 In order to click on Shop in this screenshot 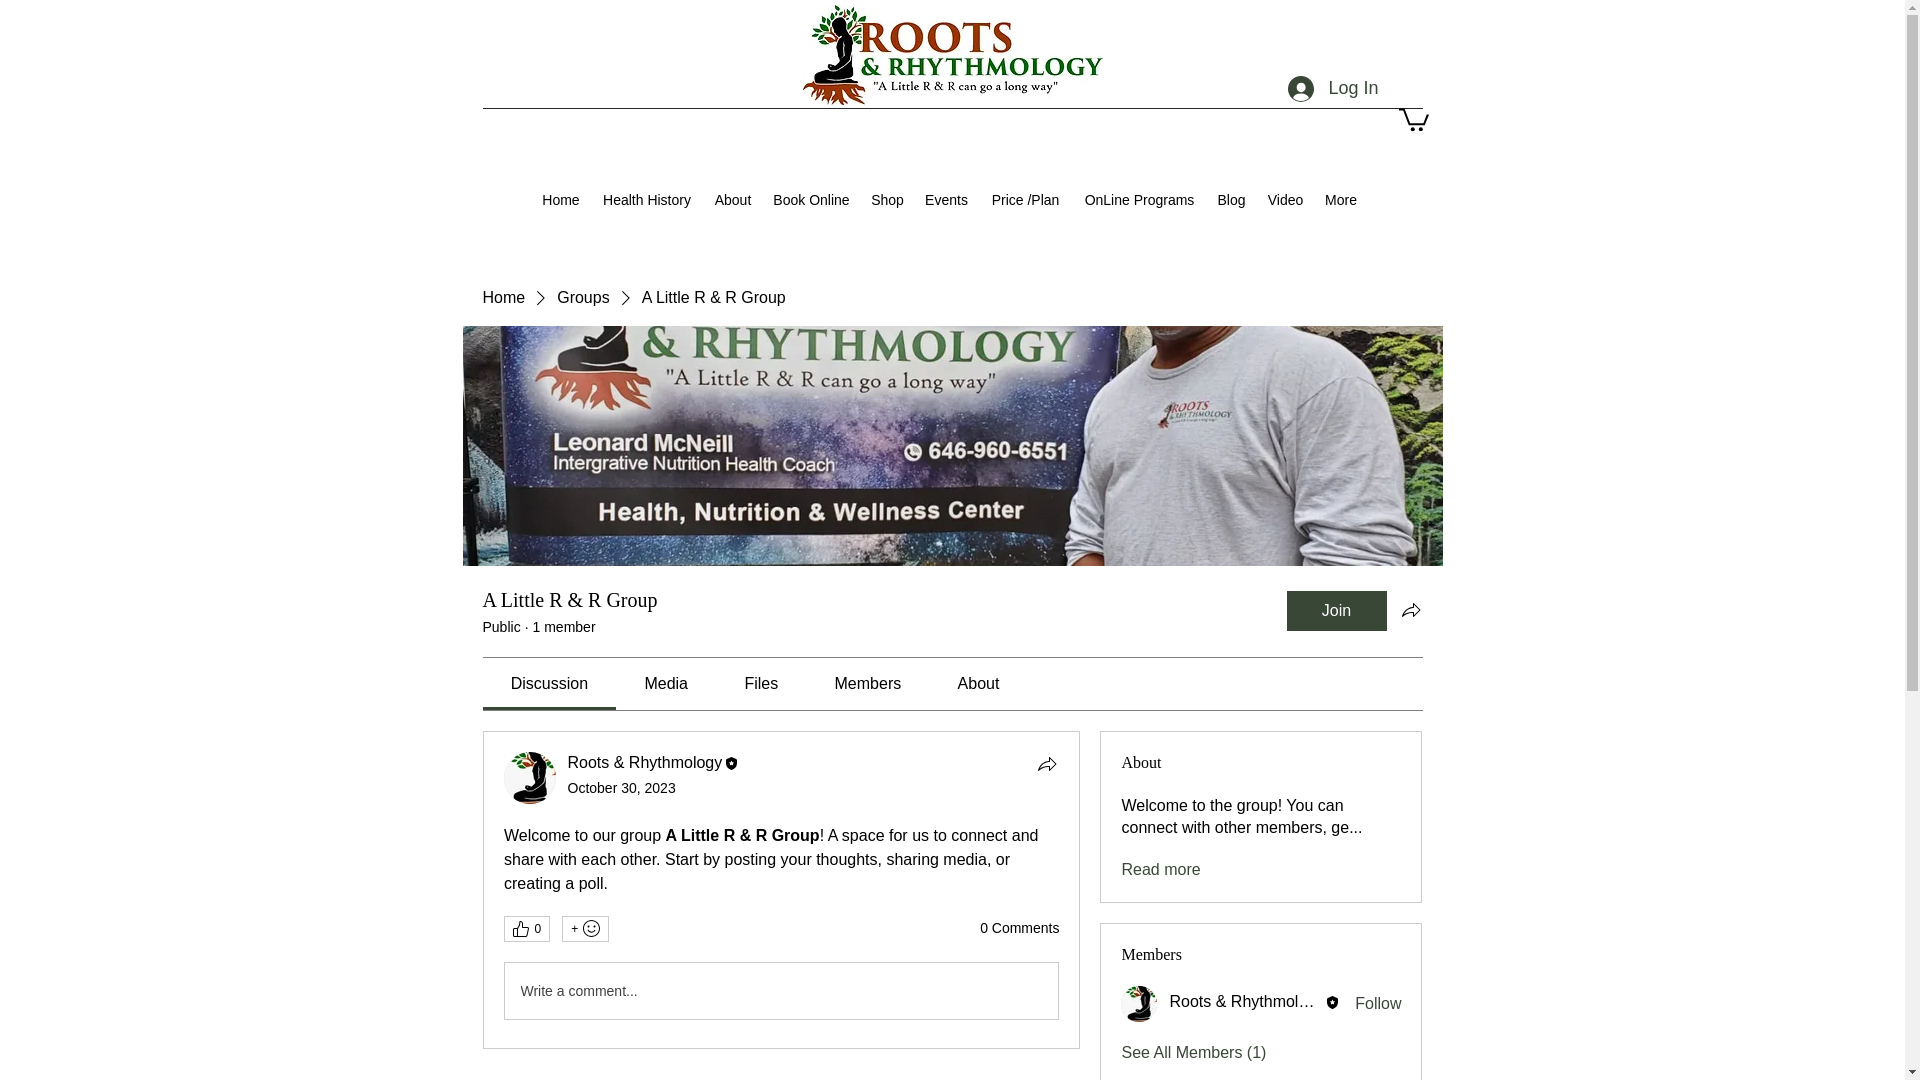, I will do `click(886, 199)`.